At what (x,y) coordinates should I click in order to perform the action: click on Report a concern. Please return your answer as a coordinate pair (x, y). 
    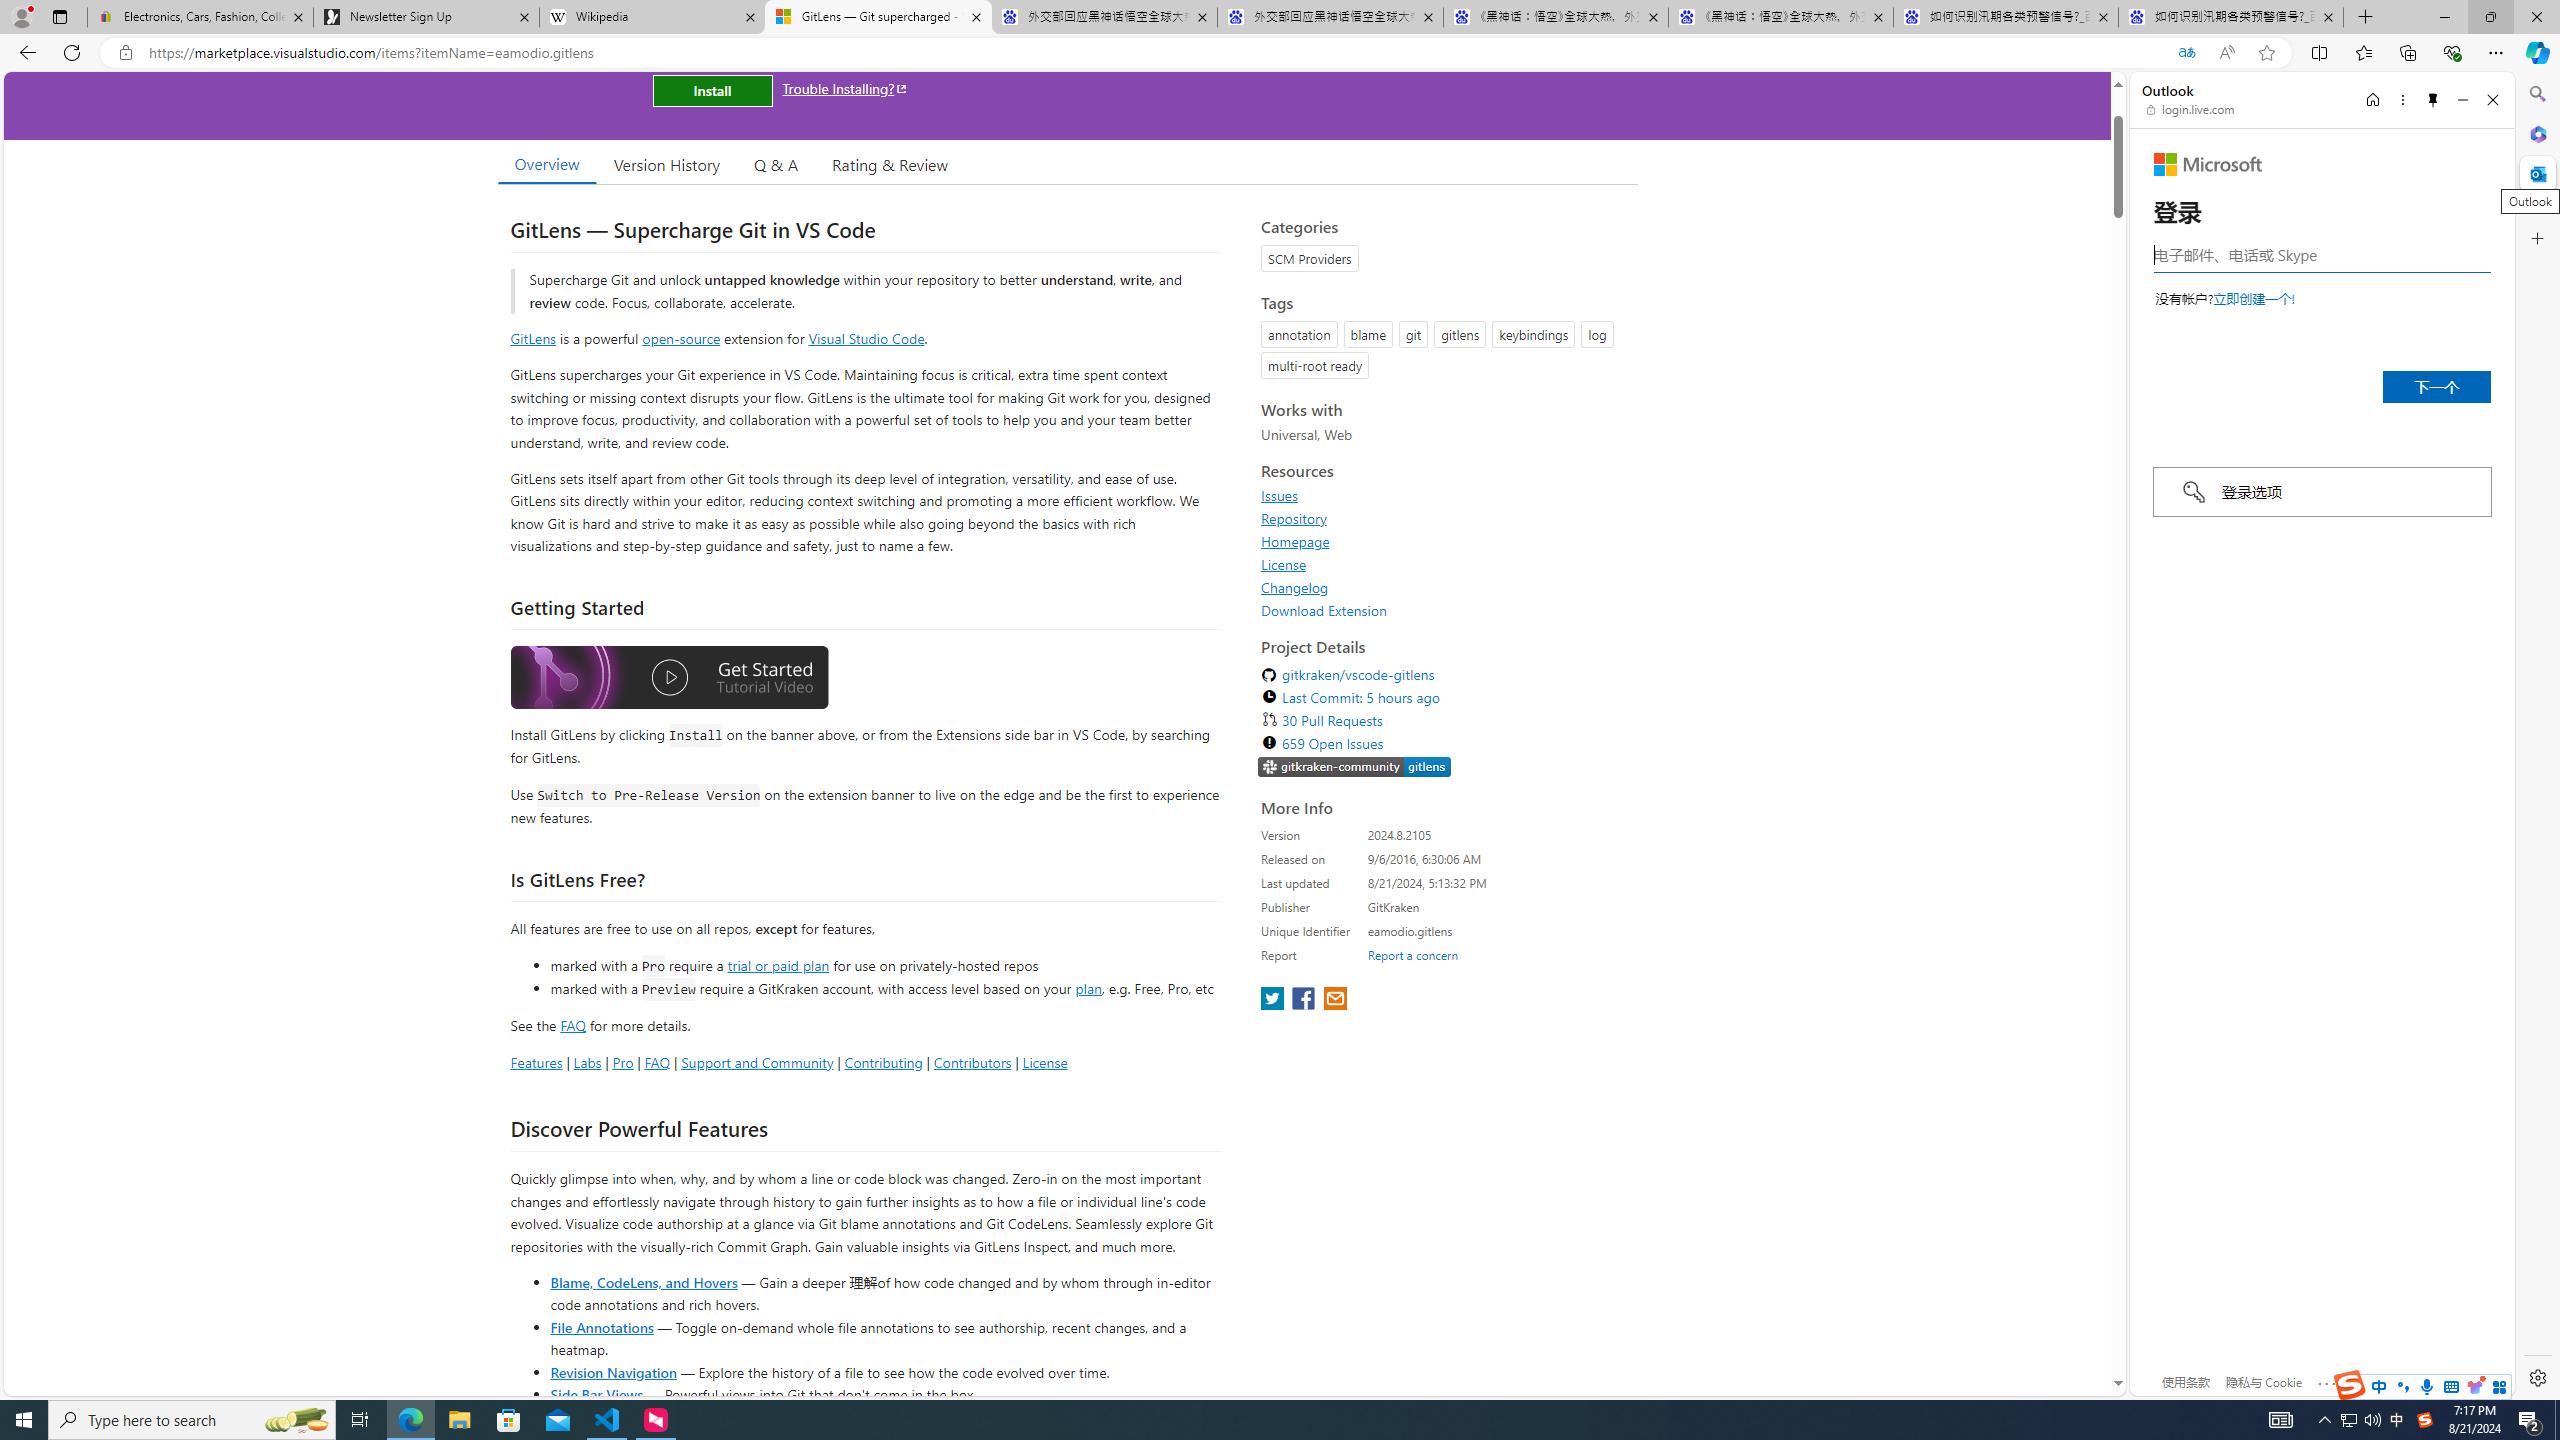
    Looking at the image, I should click on (1413, 955).